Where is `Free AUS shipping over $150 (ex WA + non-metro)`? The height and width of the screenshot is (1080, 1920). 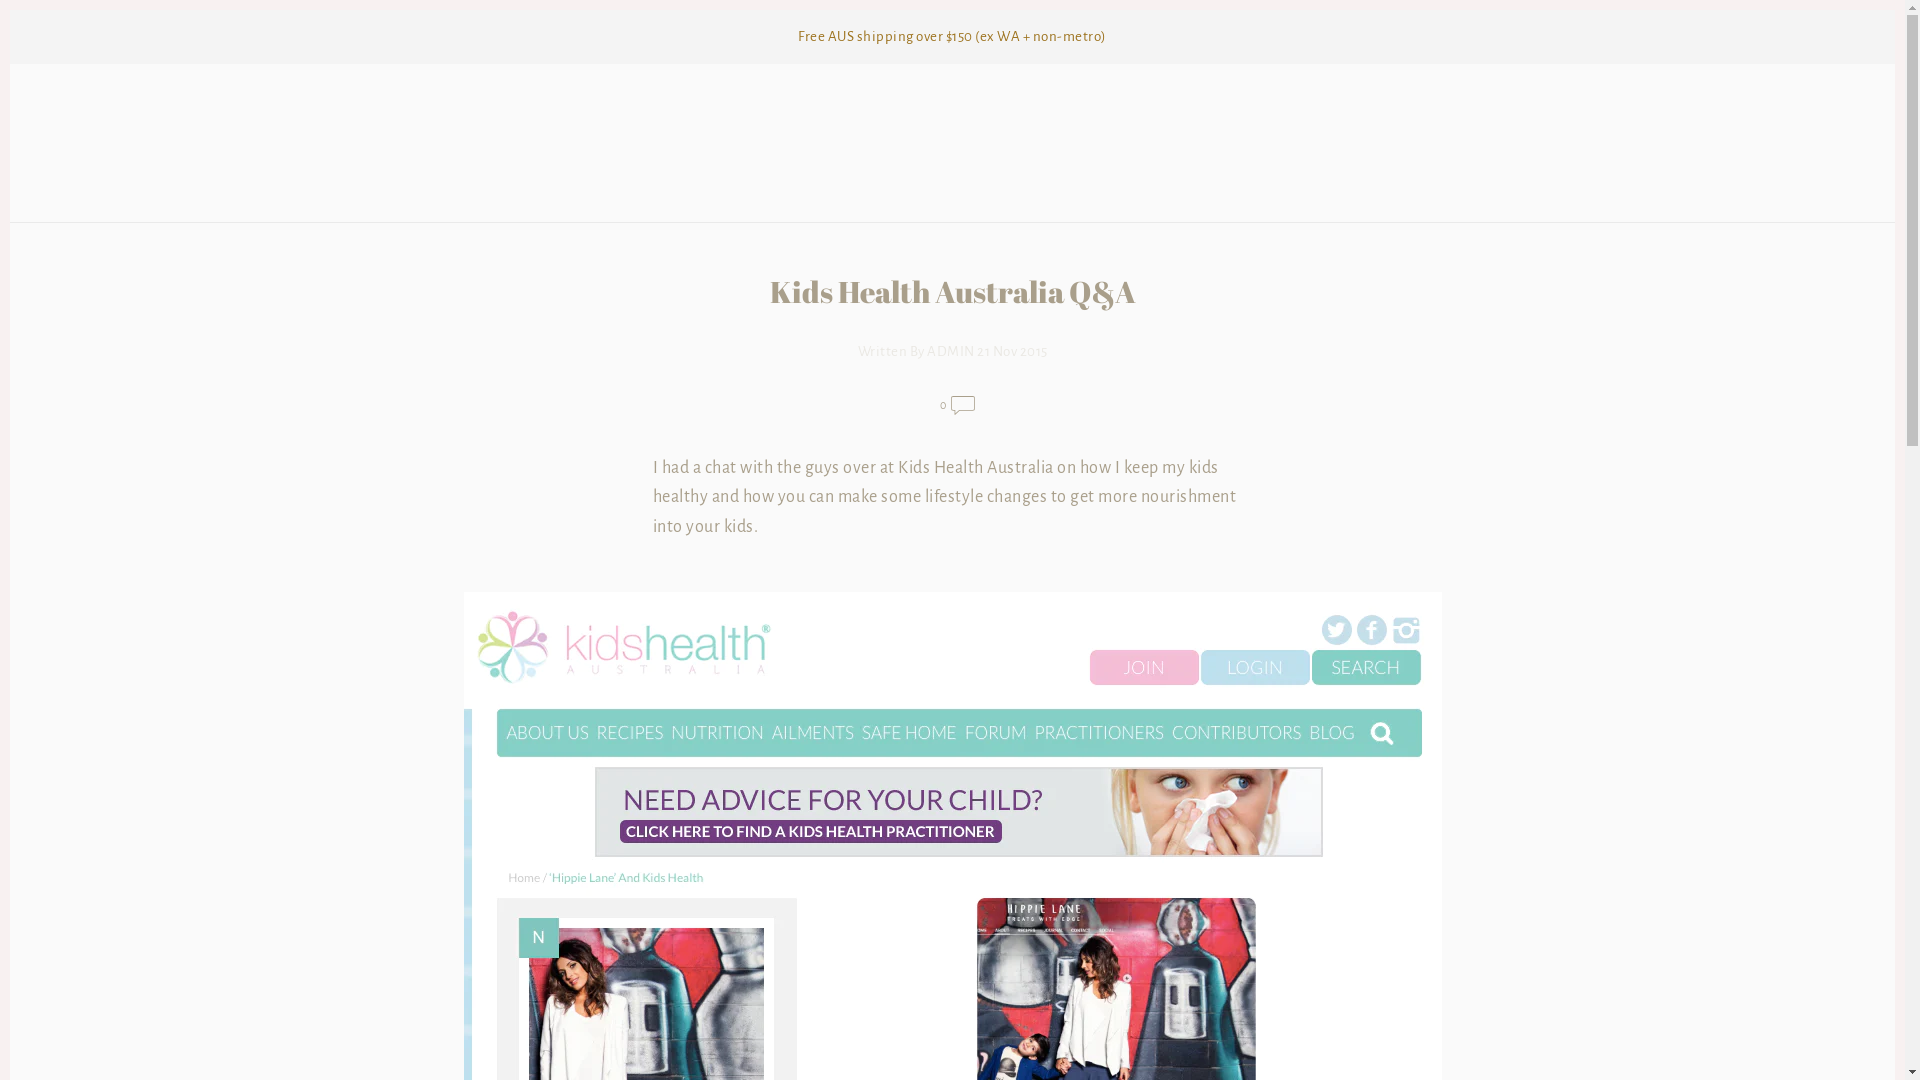 Free AUS shipping over $150 (ex WA + non-metro) is located at coordinates (952, 37).